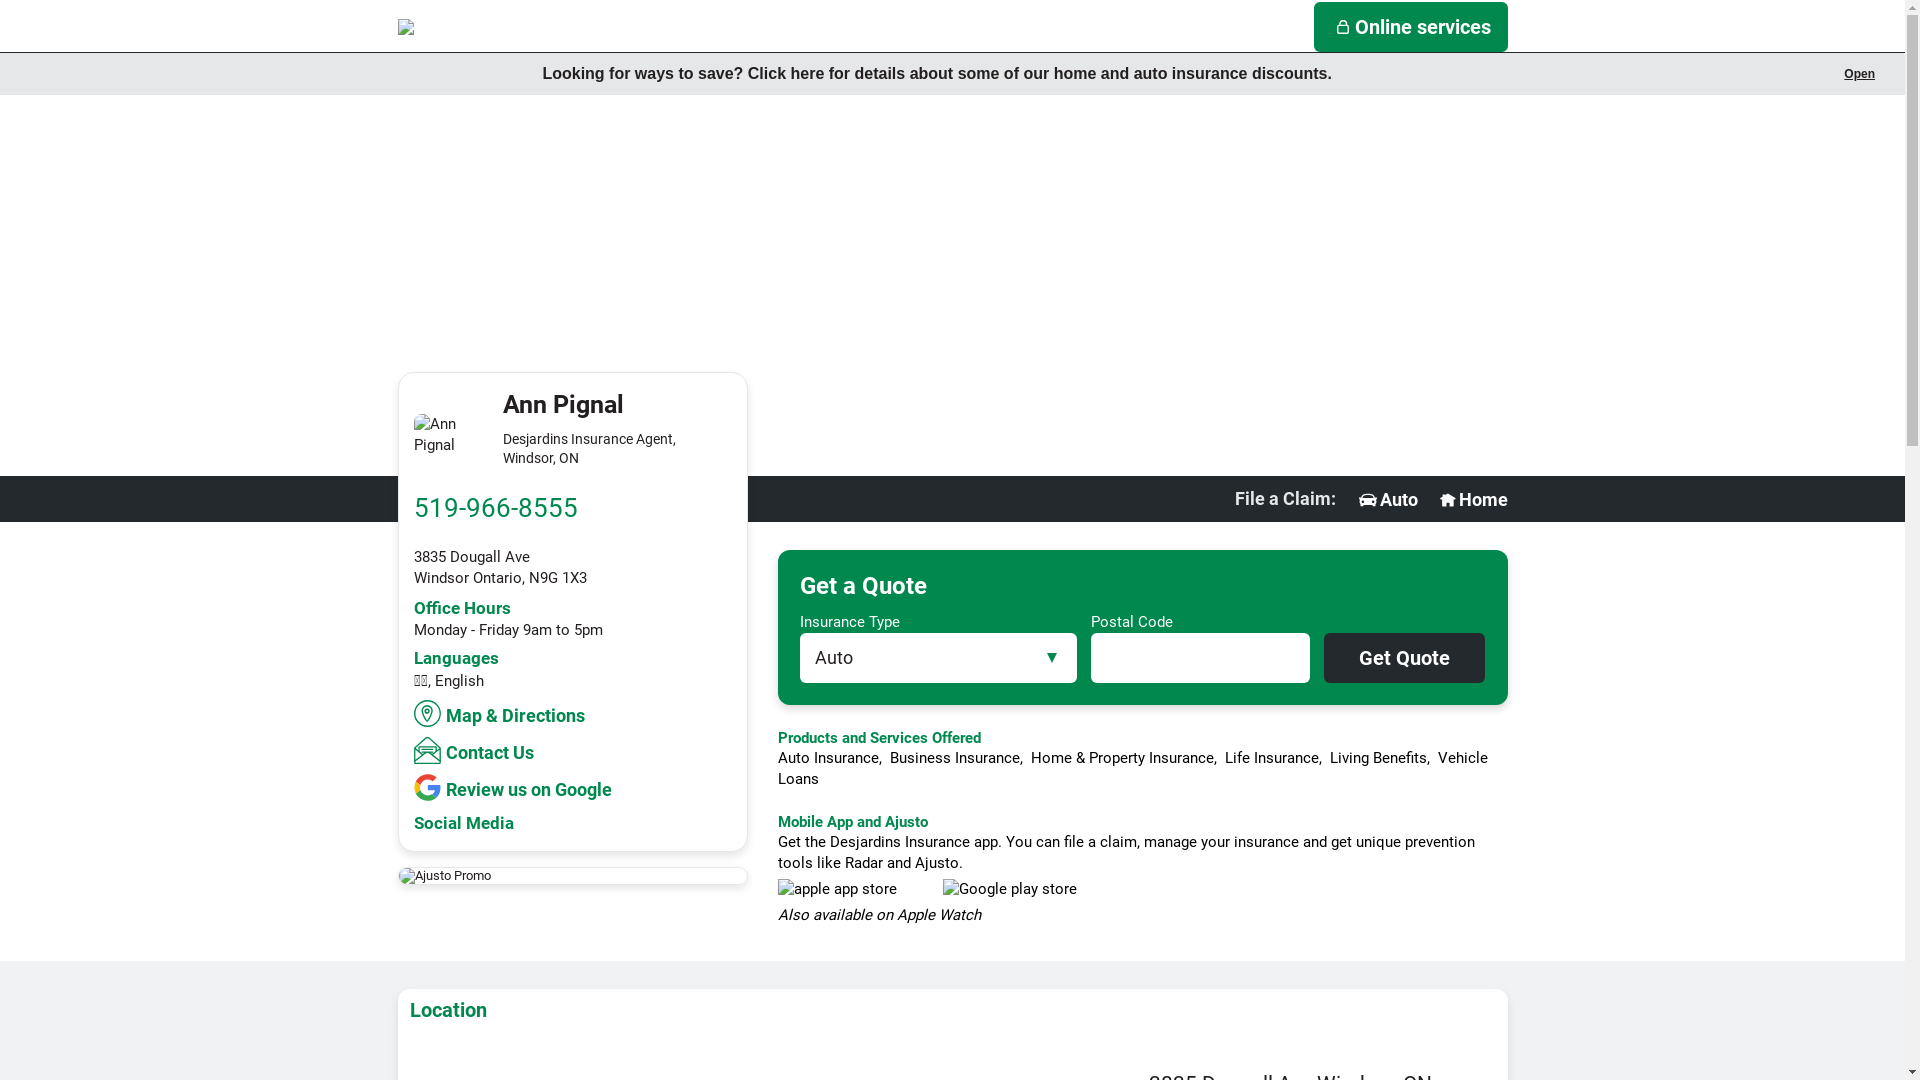 The image size is (1920, 1080). What do you see at coordinates (496, 508) in the screenshot?
I see `519-966-8555` at bounding box center [496, 508].